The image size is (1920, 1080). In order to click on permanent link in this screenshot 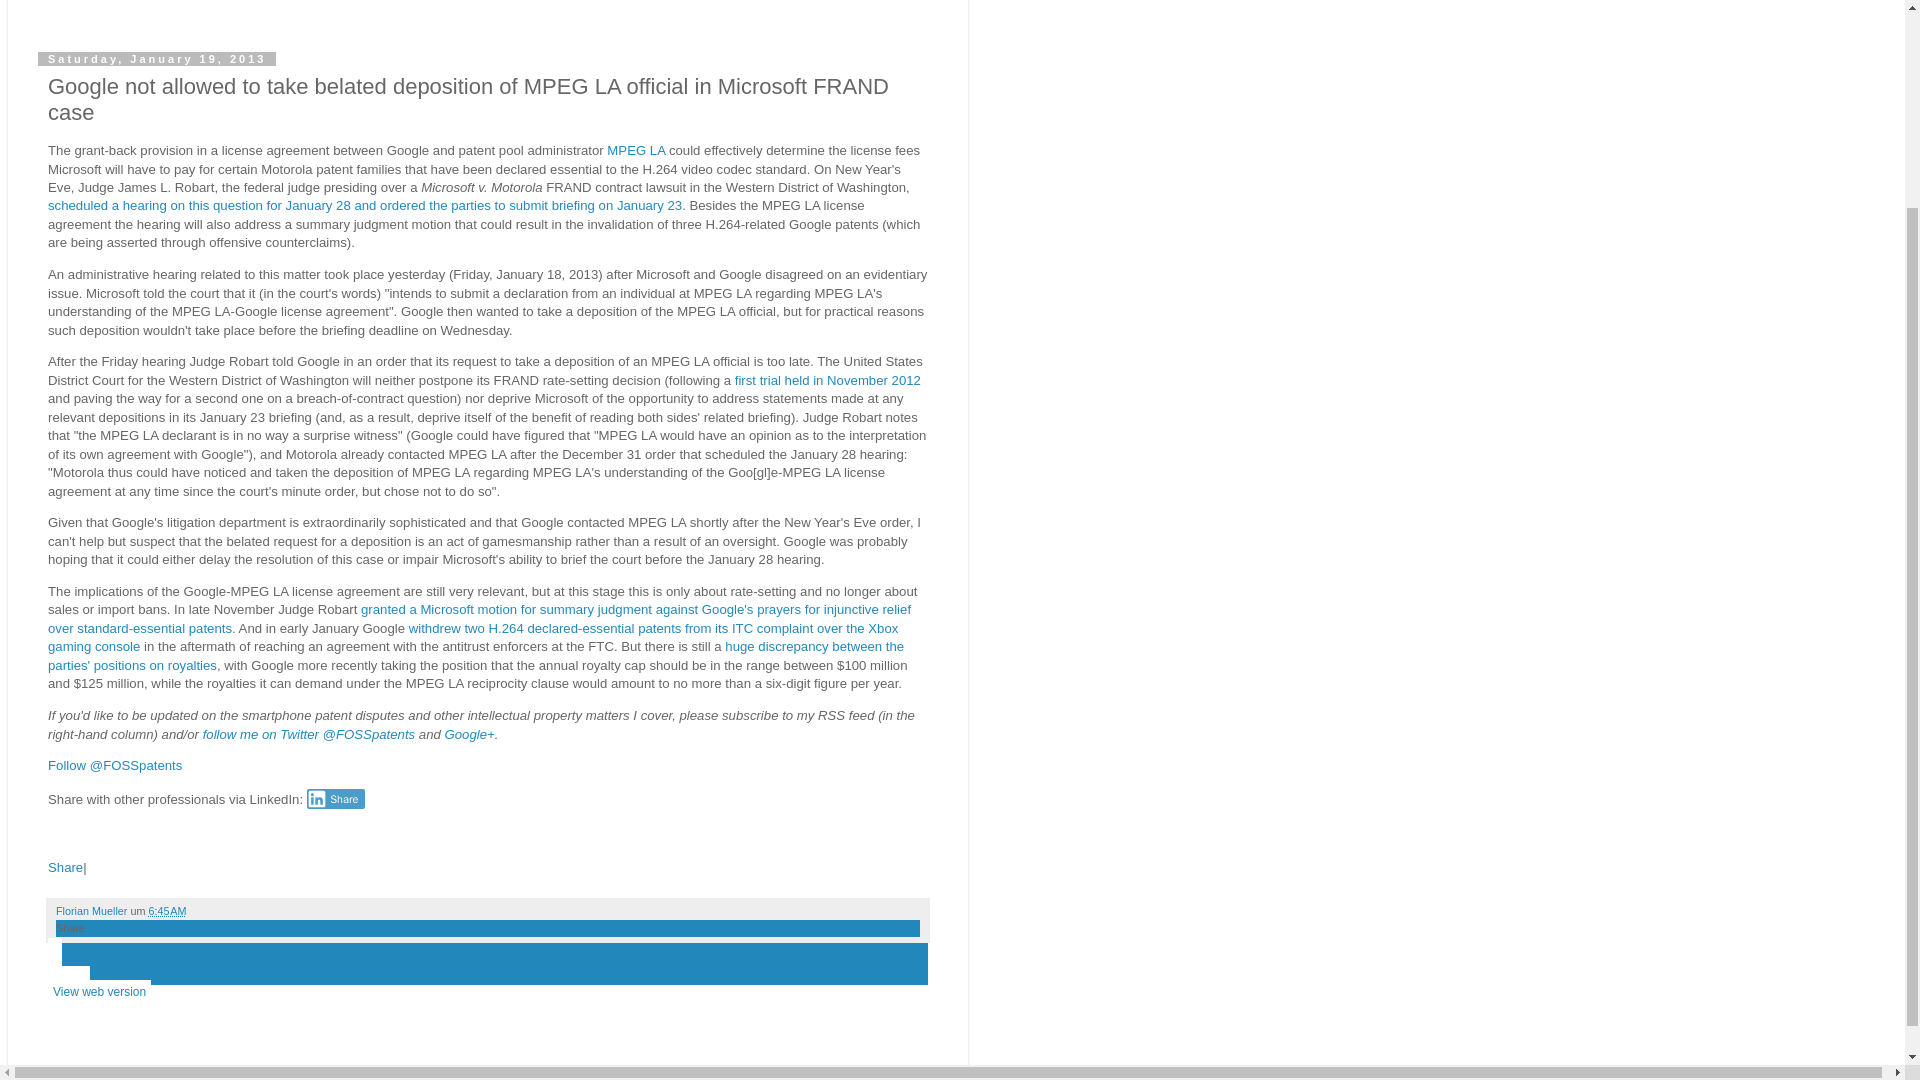, I will do `click(166, 910)`.